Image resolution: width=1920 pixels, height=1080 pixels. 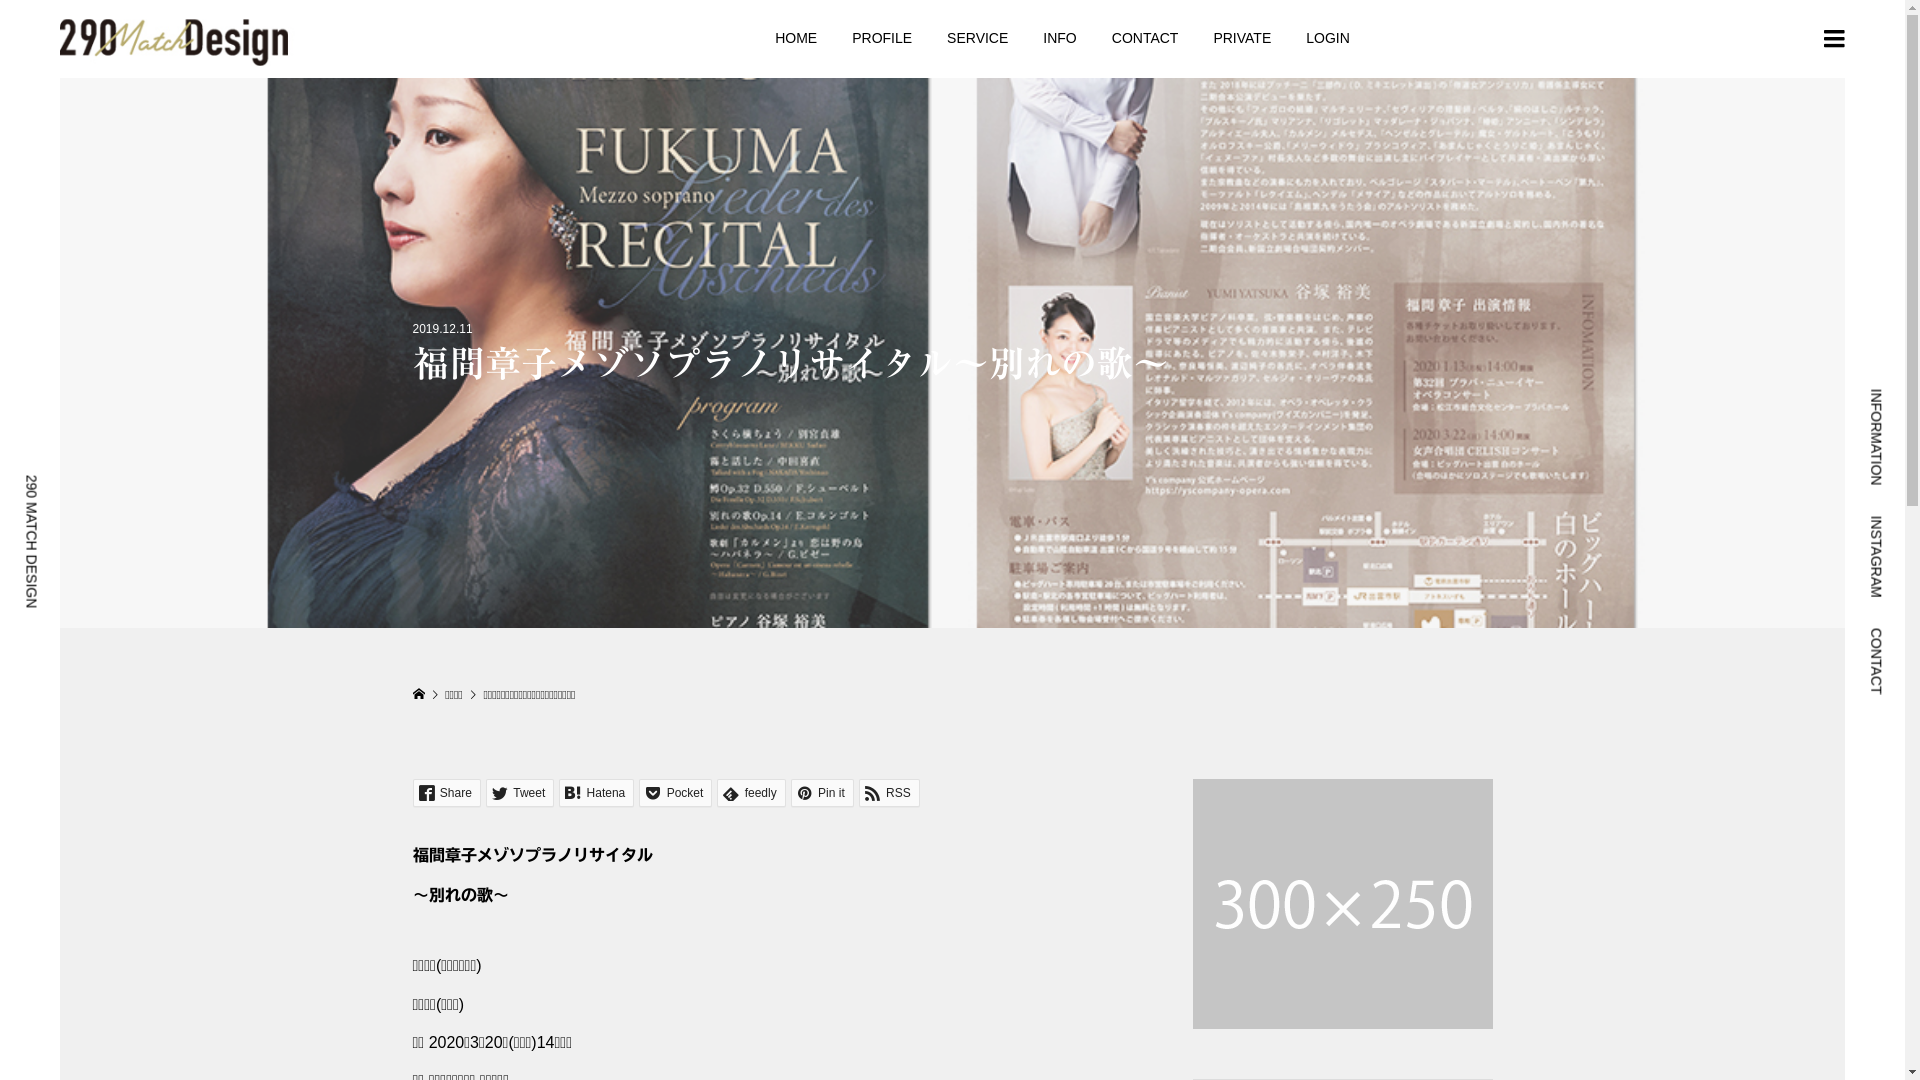 What do you see at coordinates (1145, 38) in the screenshot?
I see `CONTACT` at bounding box center [1145, 38].